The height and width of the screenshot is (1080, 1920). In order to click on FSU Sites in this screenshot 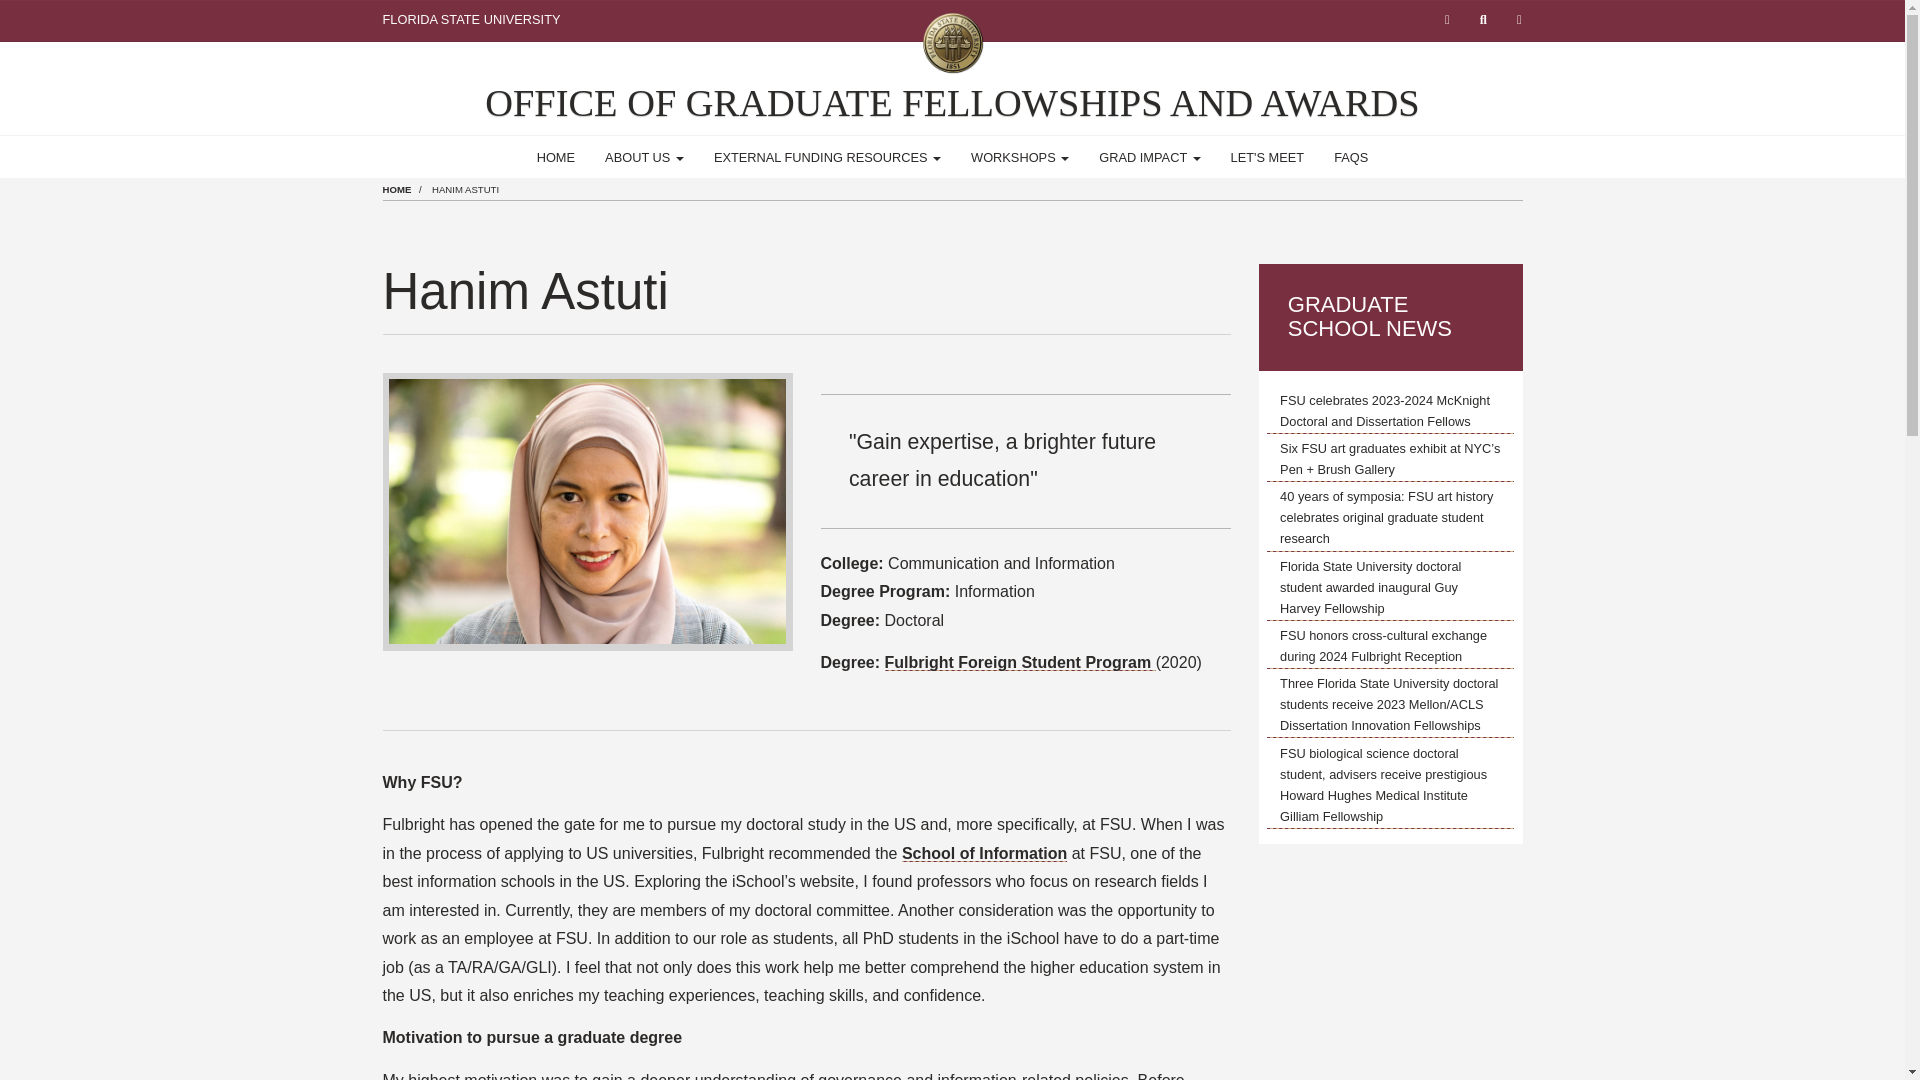, I will do `click(1518, 20)`.